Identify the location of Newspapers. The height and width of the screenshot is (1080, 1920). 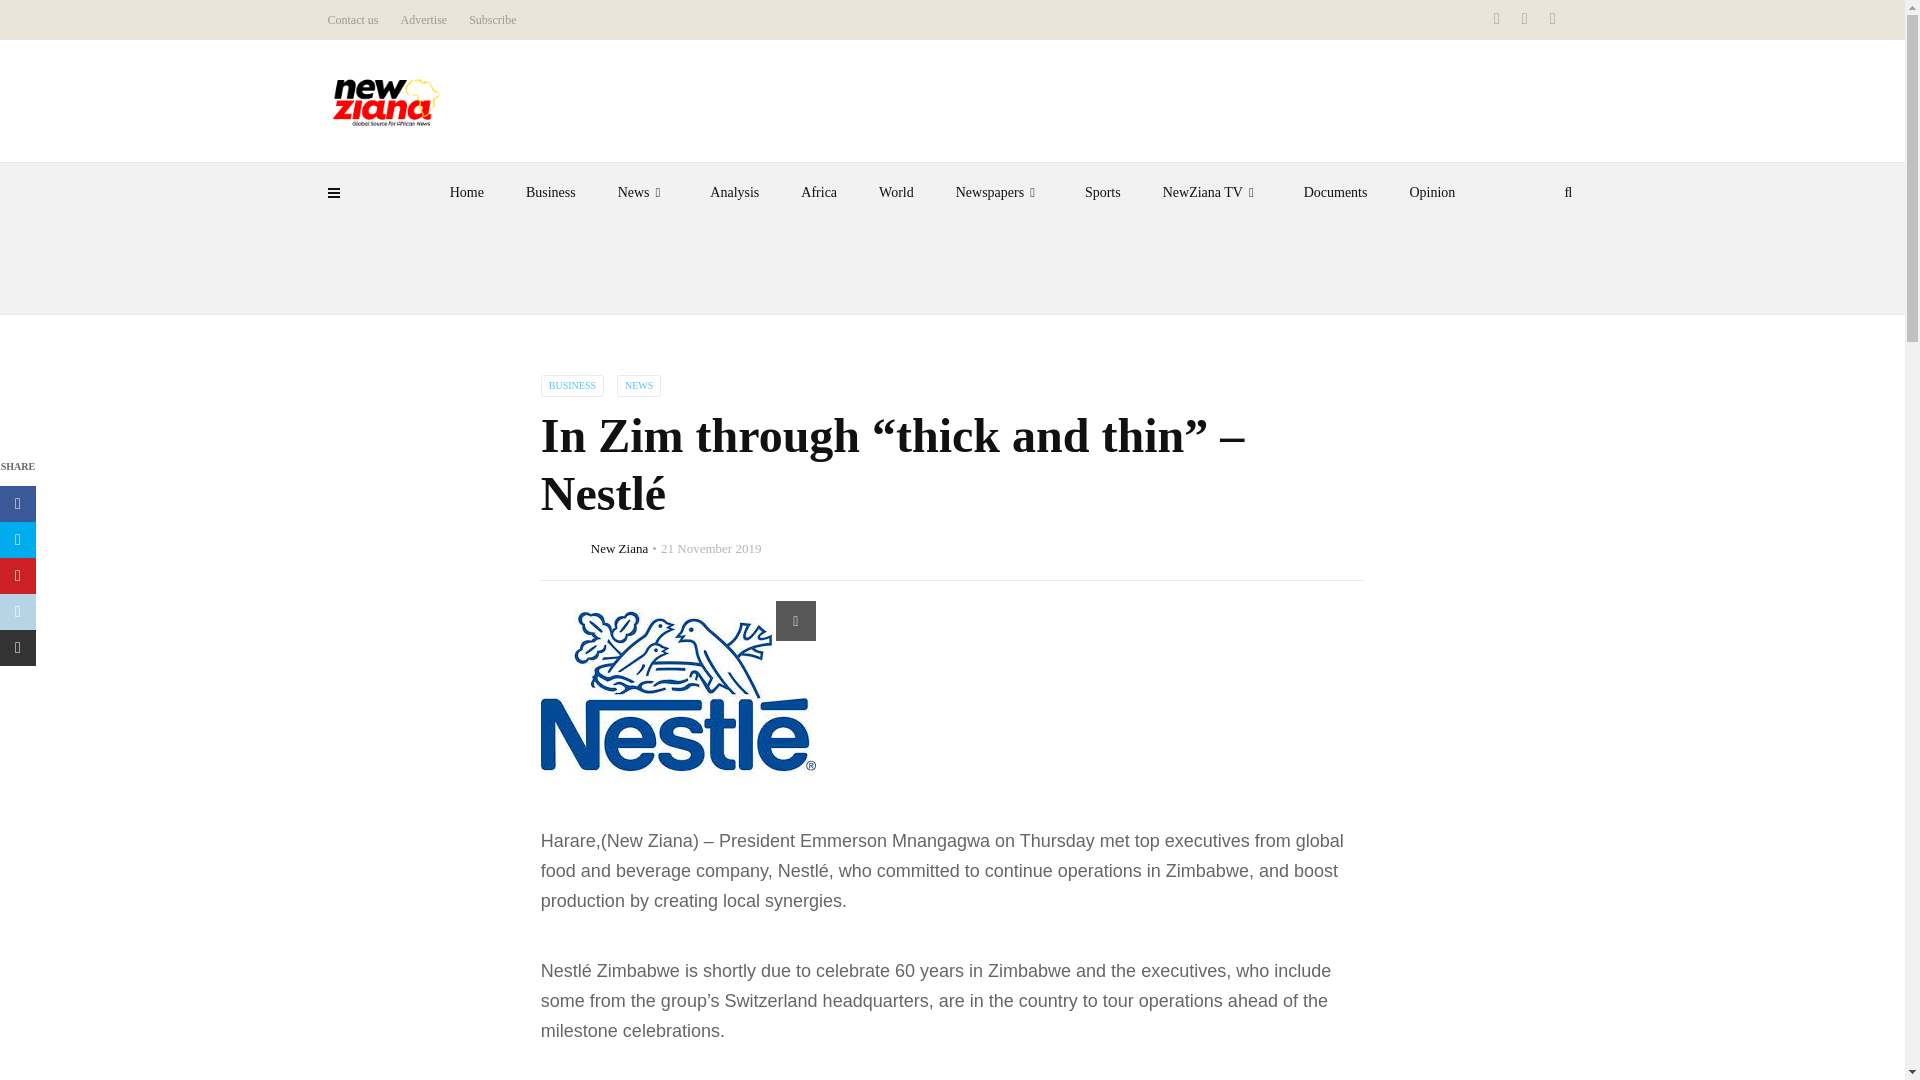
(999, 192).